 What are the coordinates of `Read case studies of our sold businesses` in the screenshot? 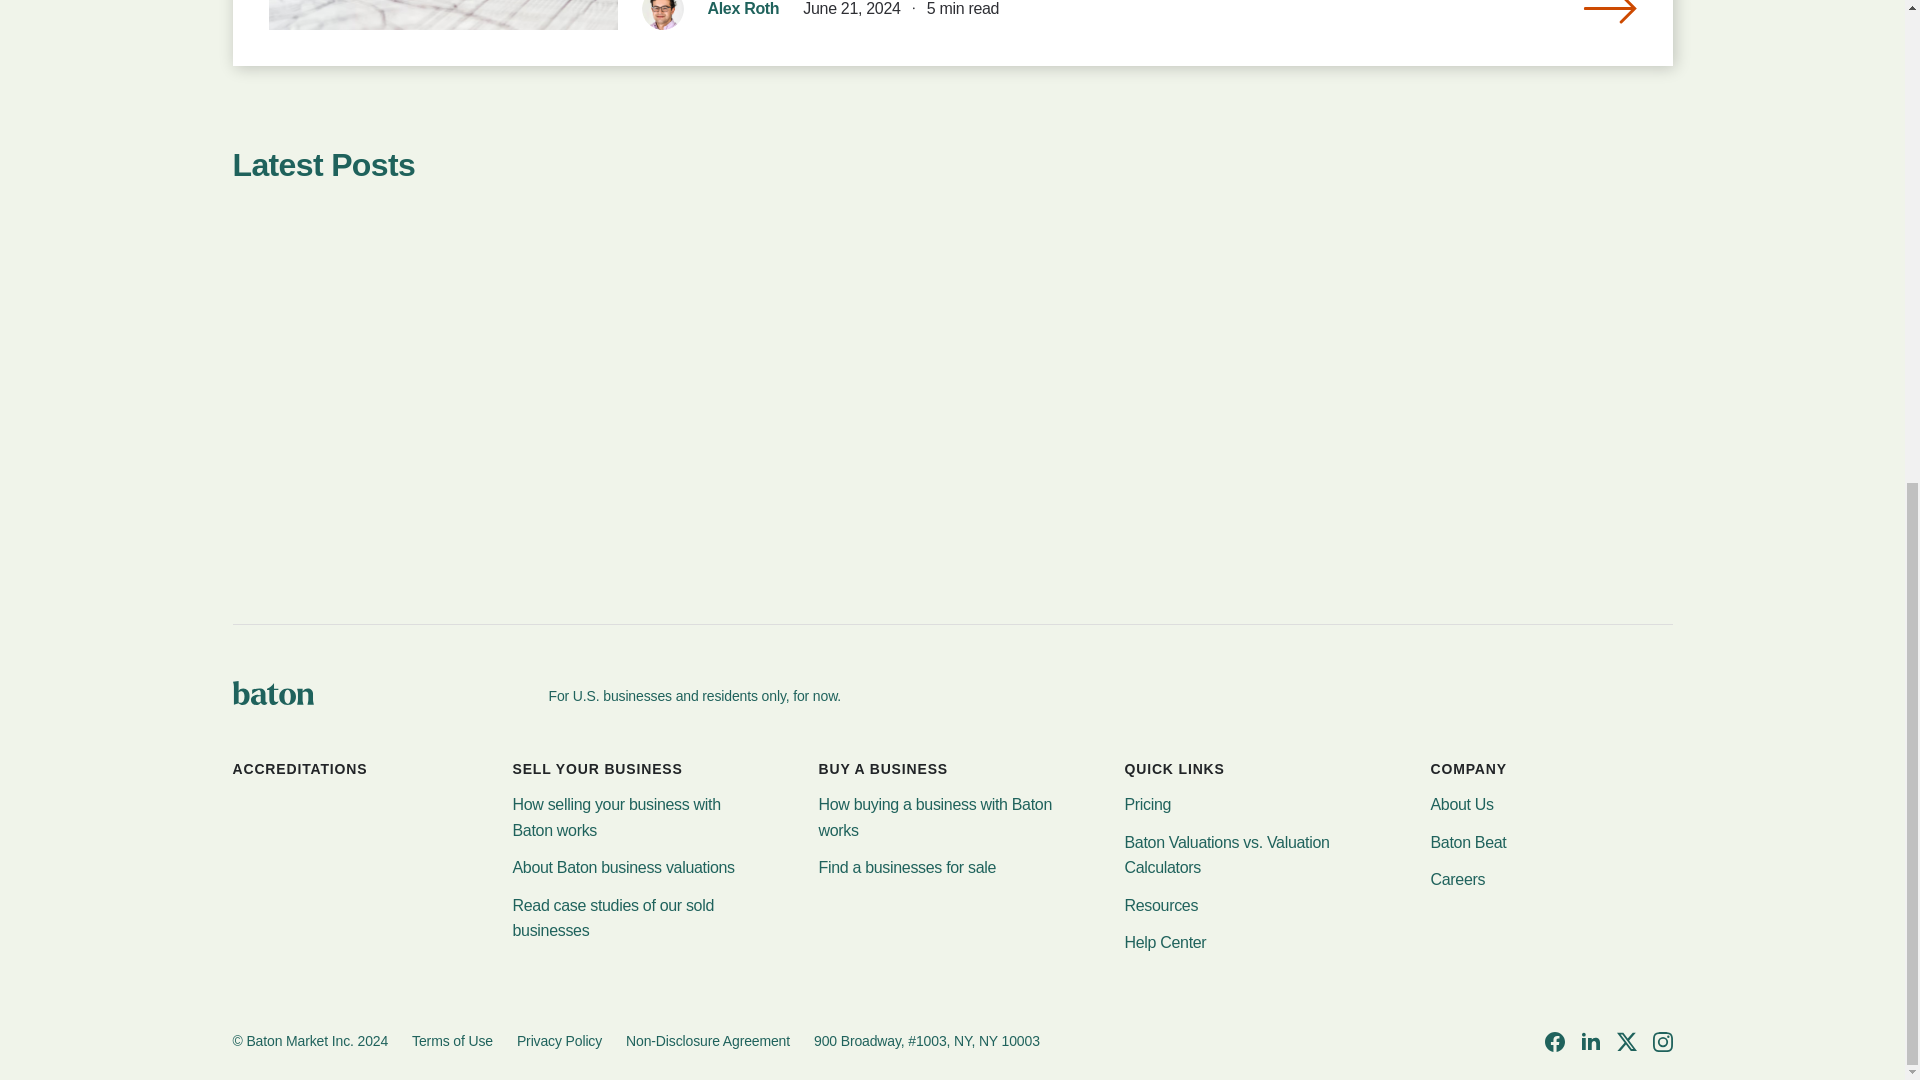 It's located at (633, 918).